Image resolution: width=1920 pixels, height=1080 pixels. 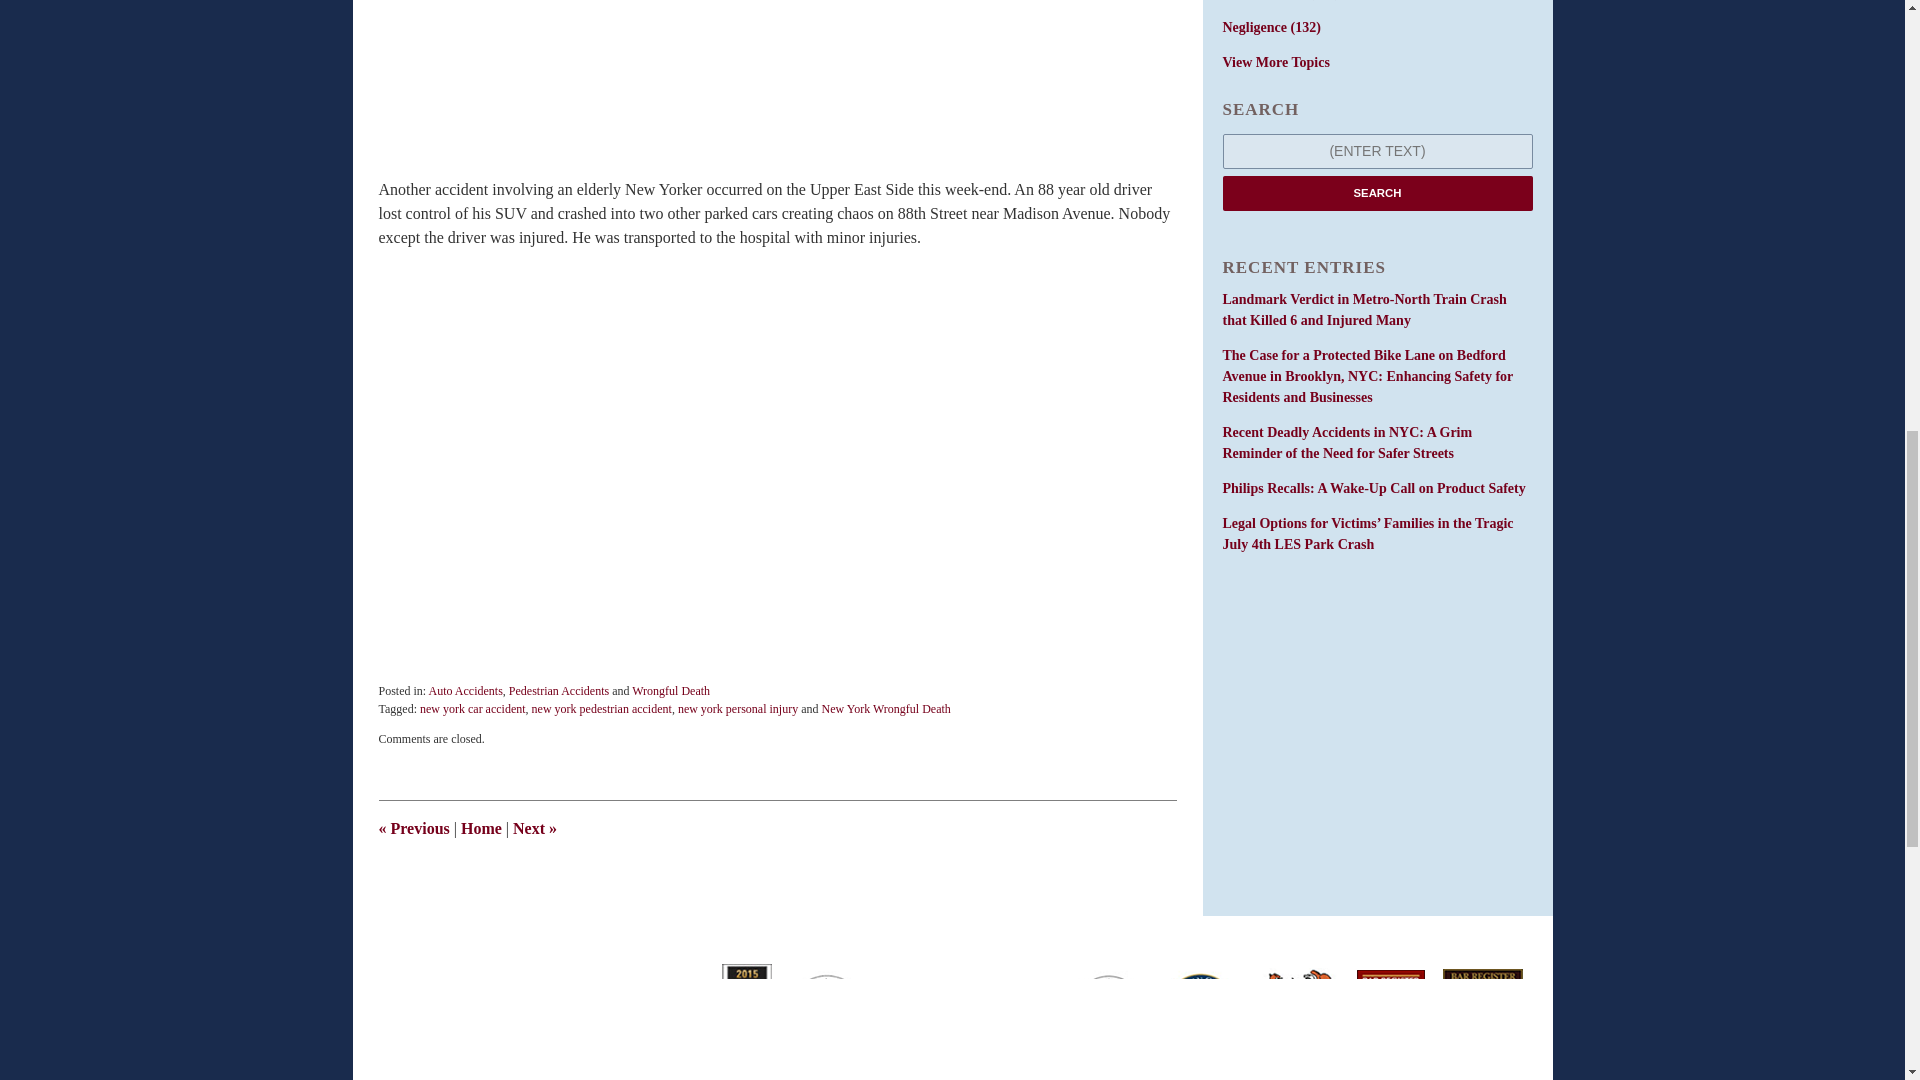 I want to click on new york personal injury, so click(x=738, y=709).